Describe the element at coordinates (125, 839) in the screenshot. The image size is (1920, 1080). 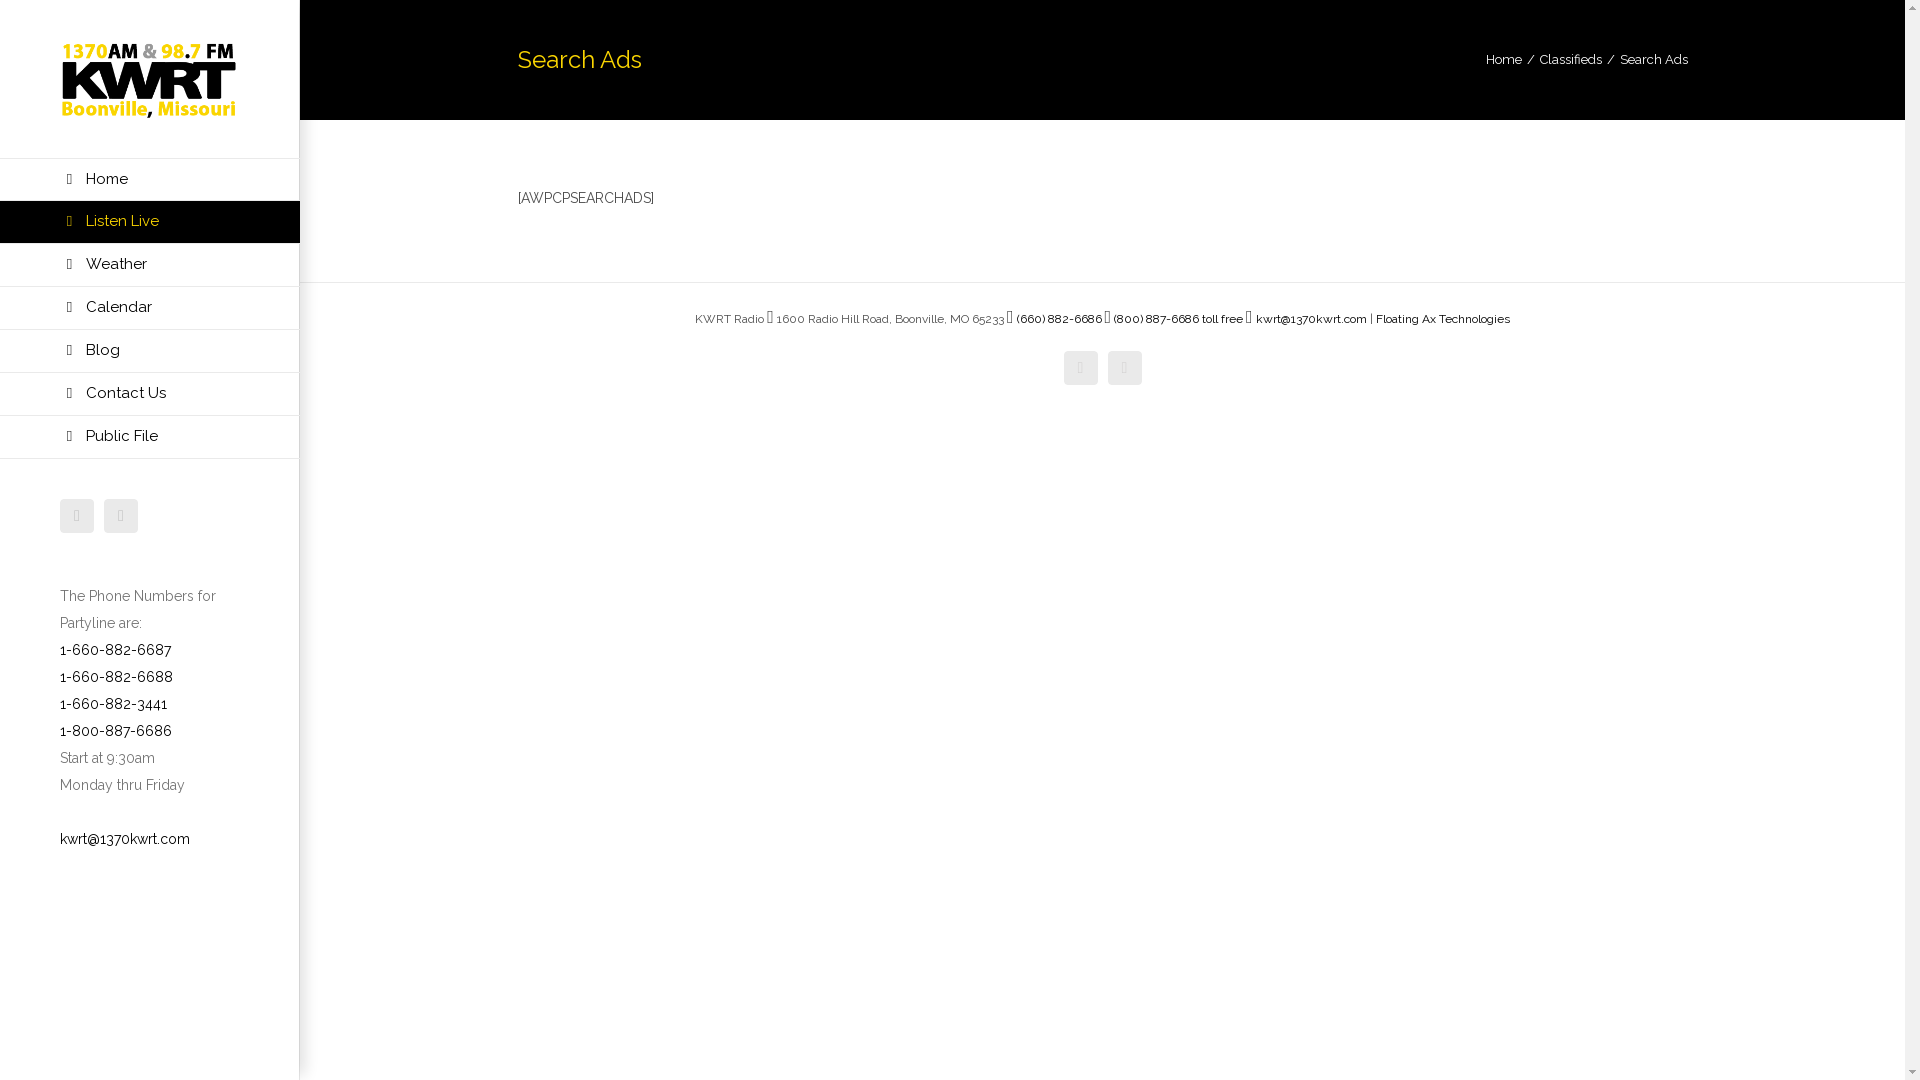
I see `kwrt@1370kwrt.com` at that location.